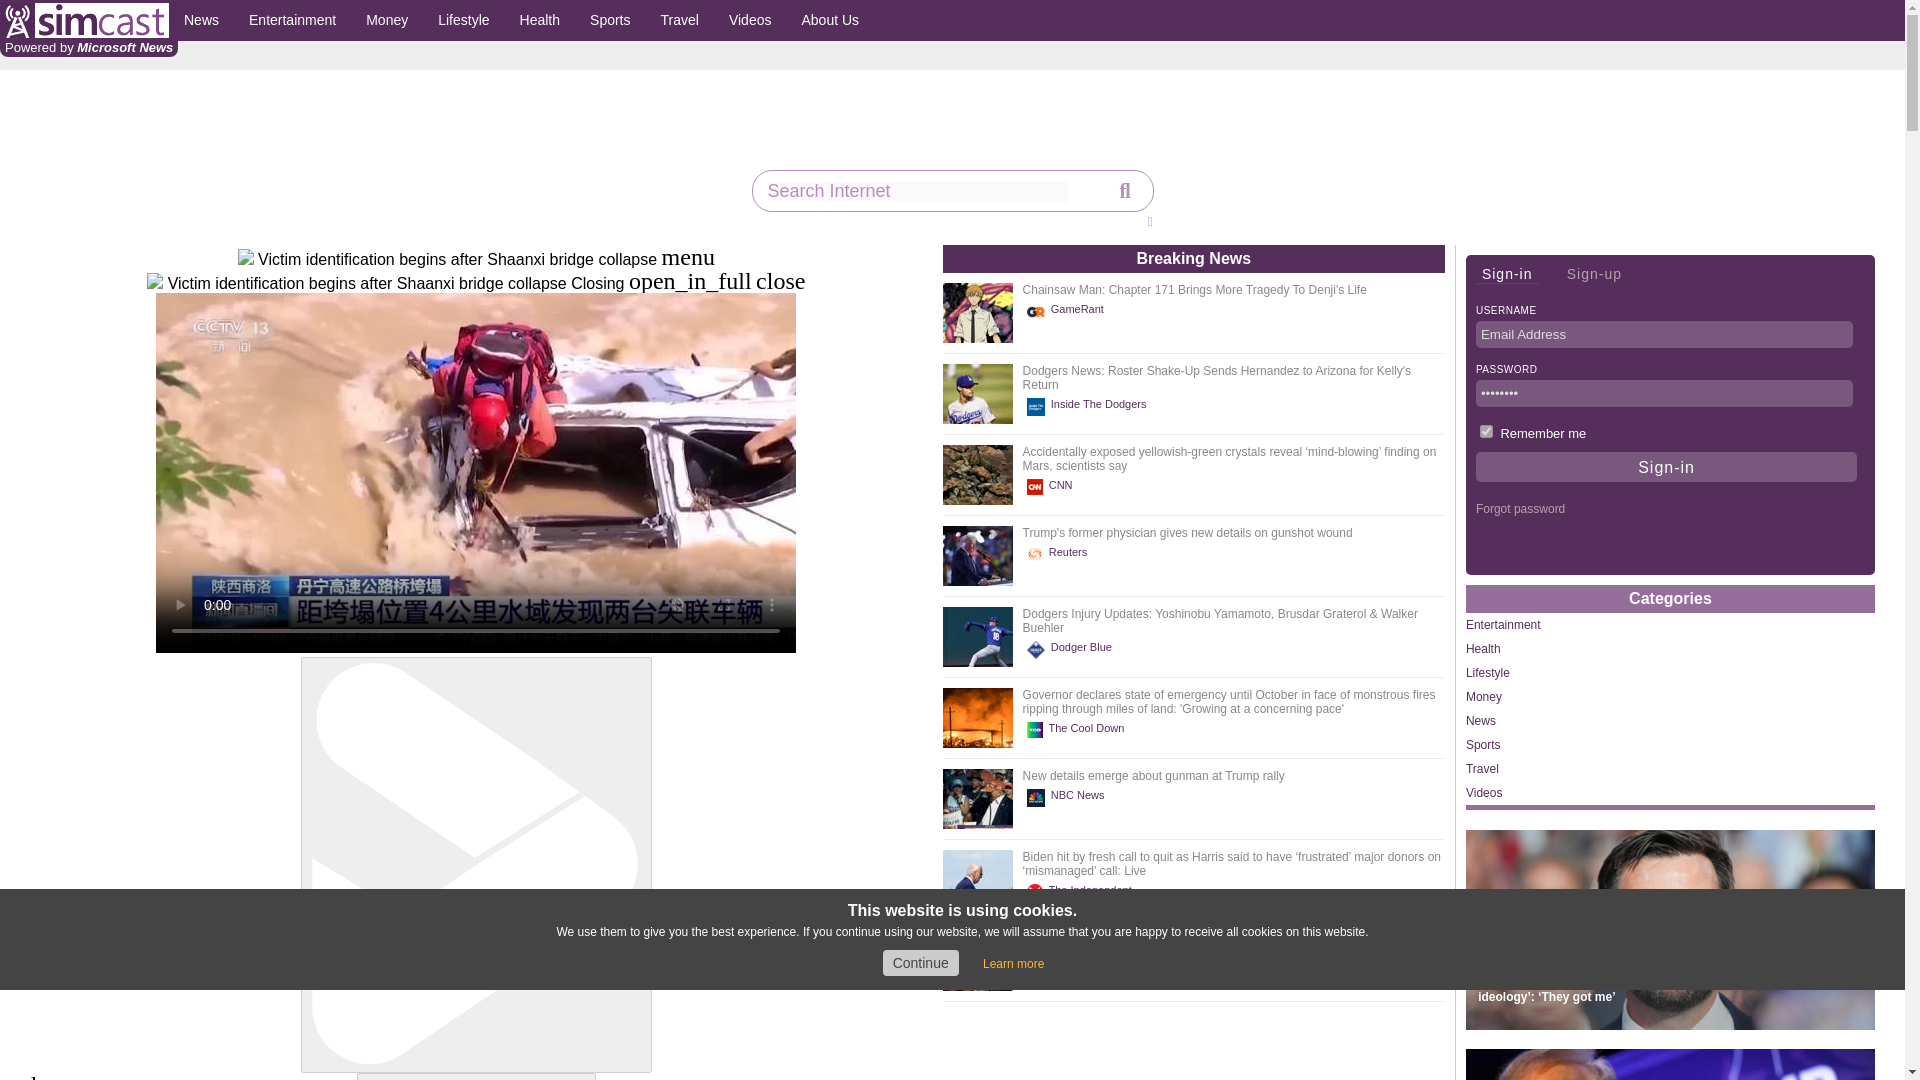 This screenshot has width=1920, height=1080. What do you see at coordinates (680, 20) in the screenshot?
I see `Travel` at bounding box center [680, 20].